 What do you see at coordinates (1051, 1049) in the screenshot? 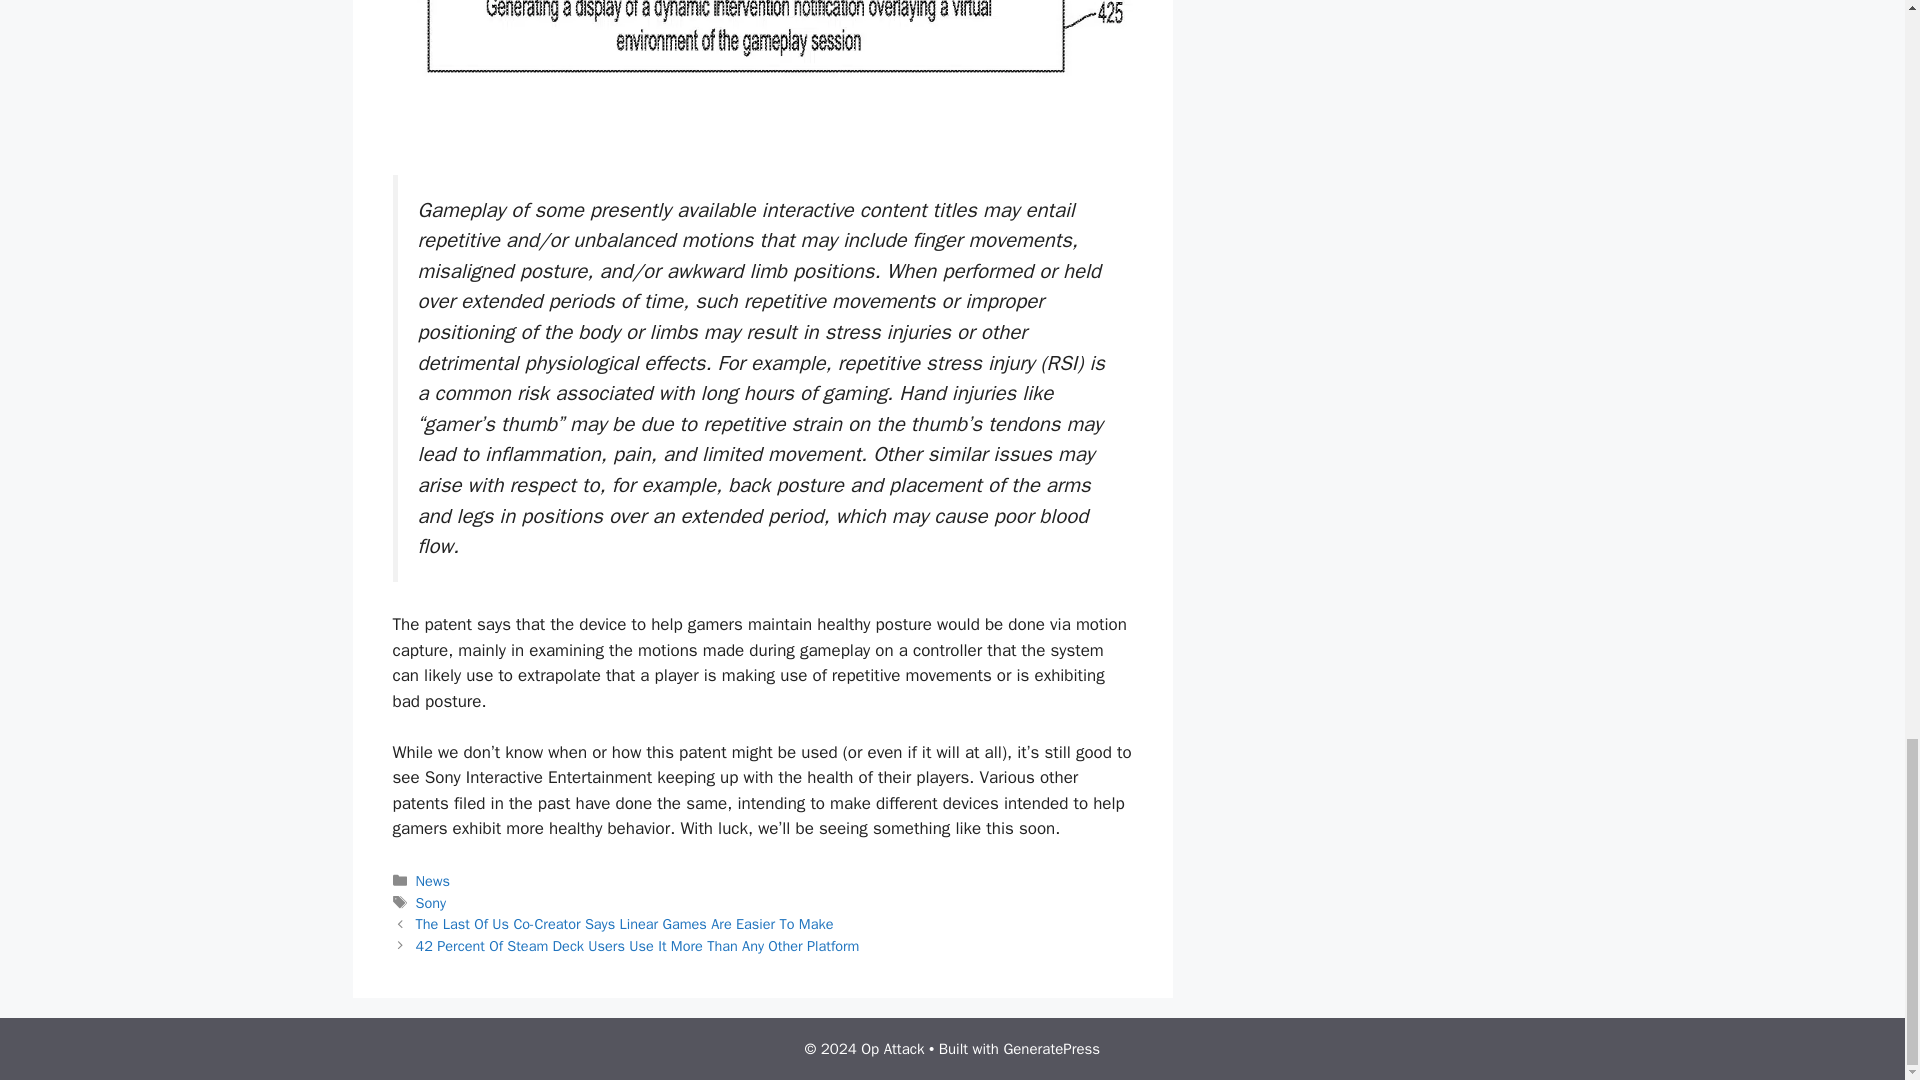
I see `GeneratePress` at bounding box center [1051, 1049].